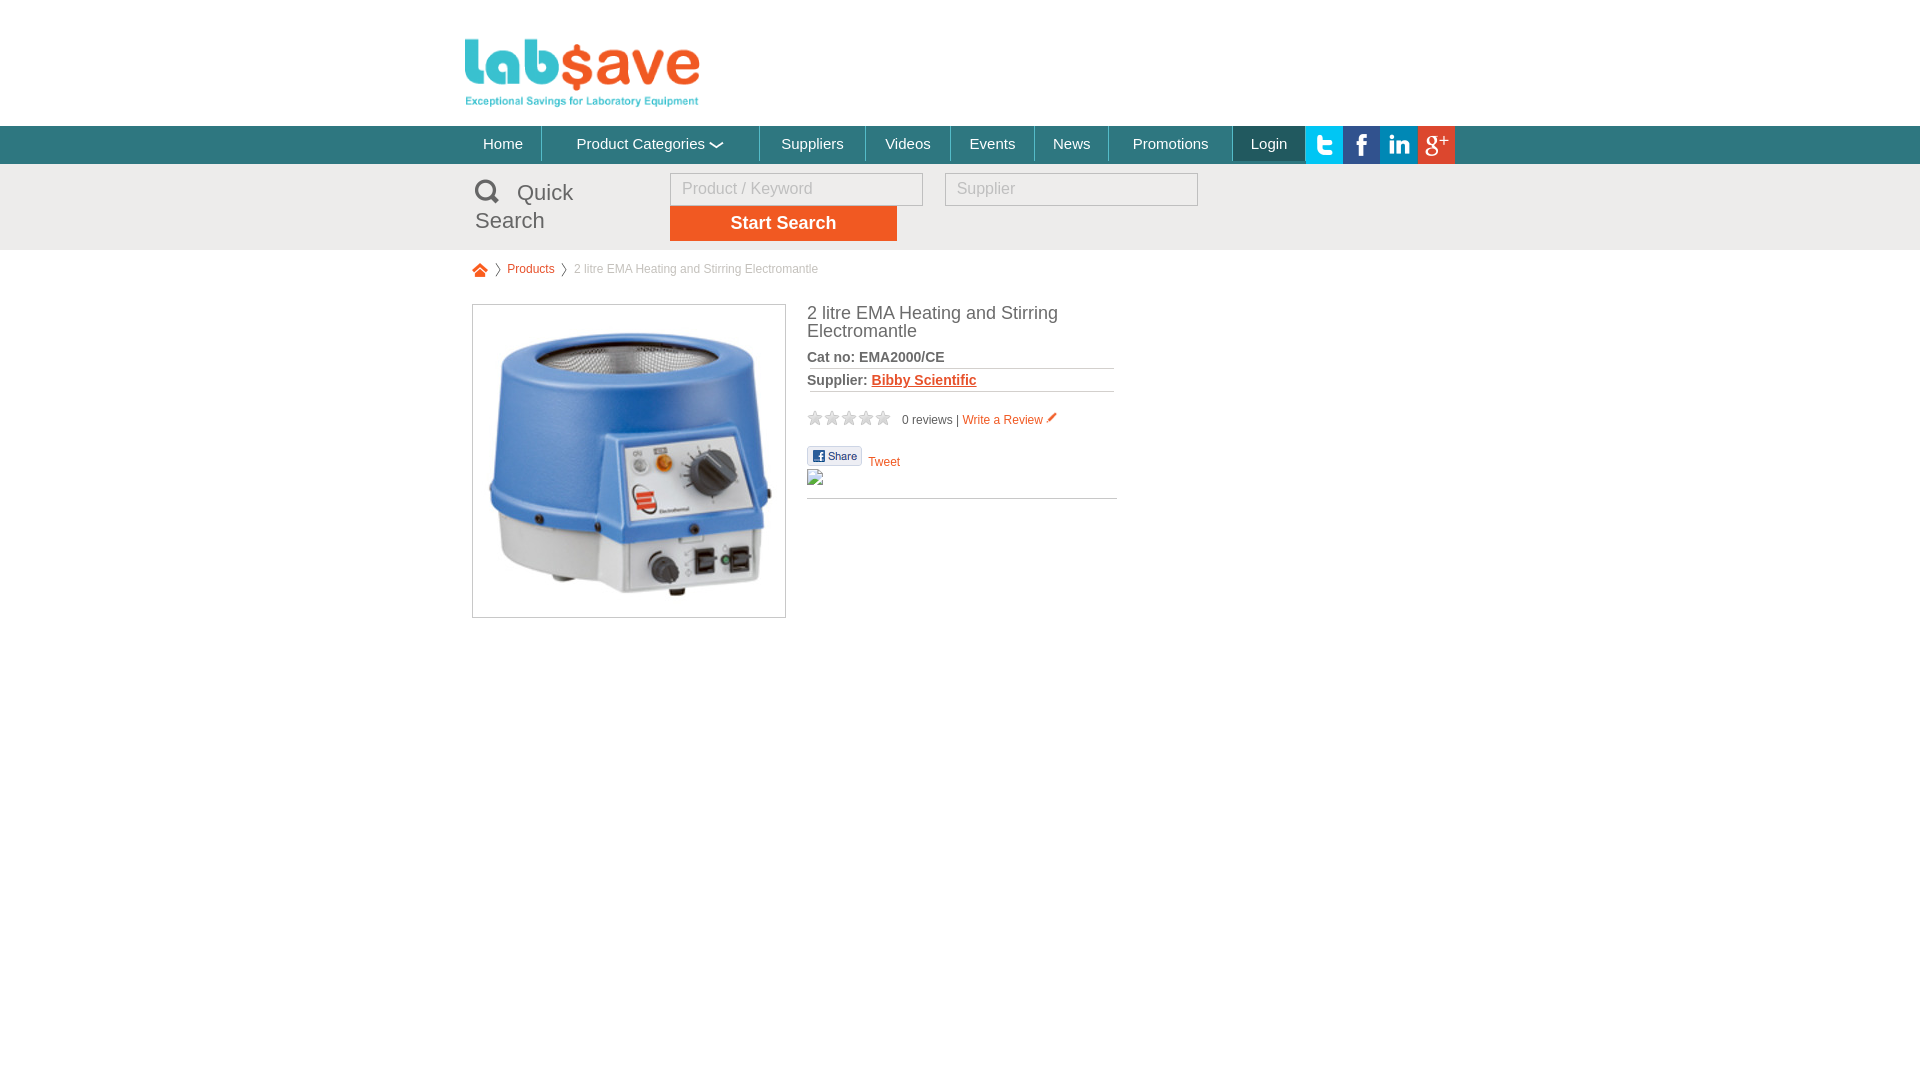 The width and height of the screenshot is (1920, 1080). Describe the element at coordinates (530, 269) in the screenshot. I see `Products` at that location.